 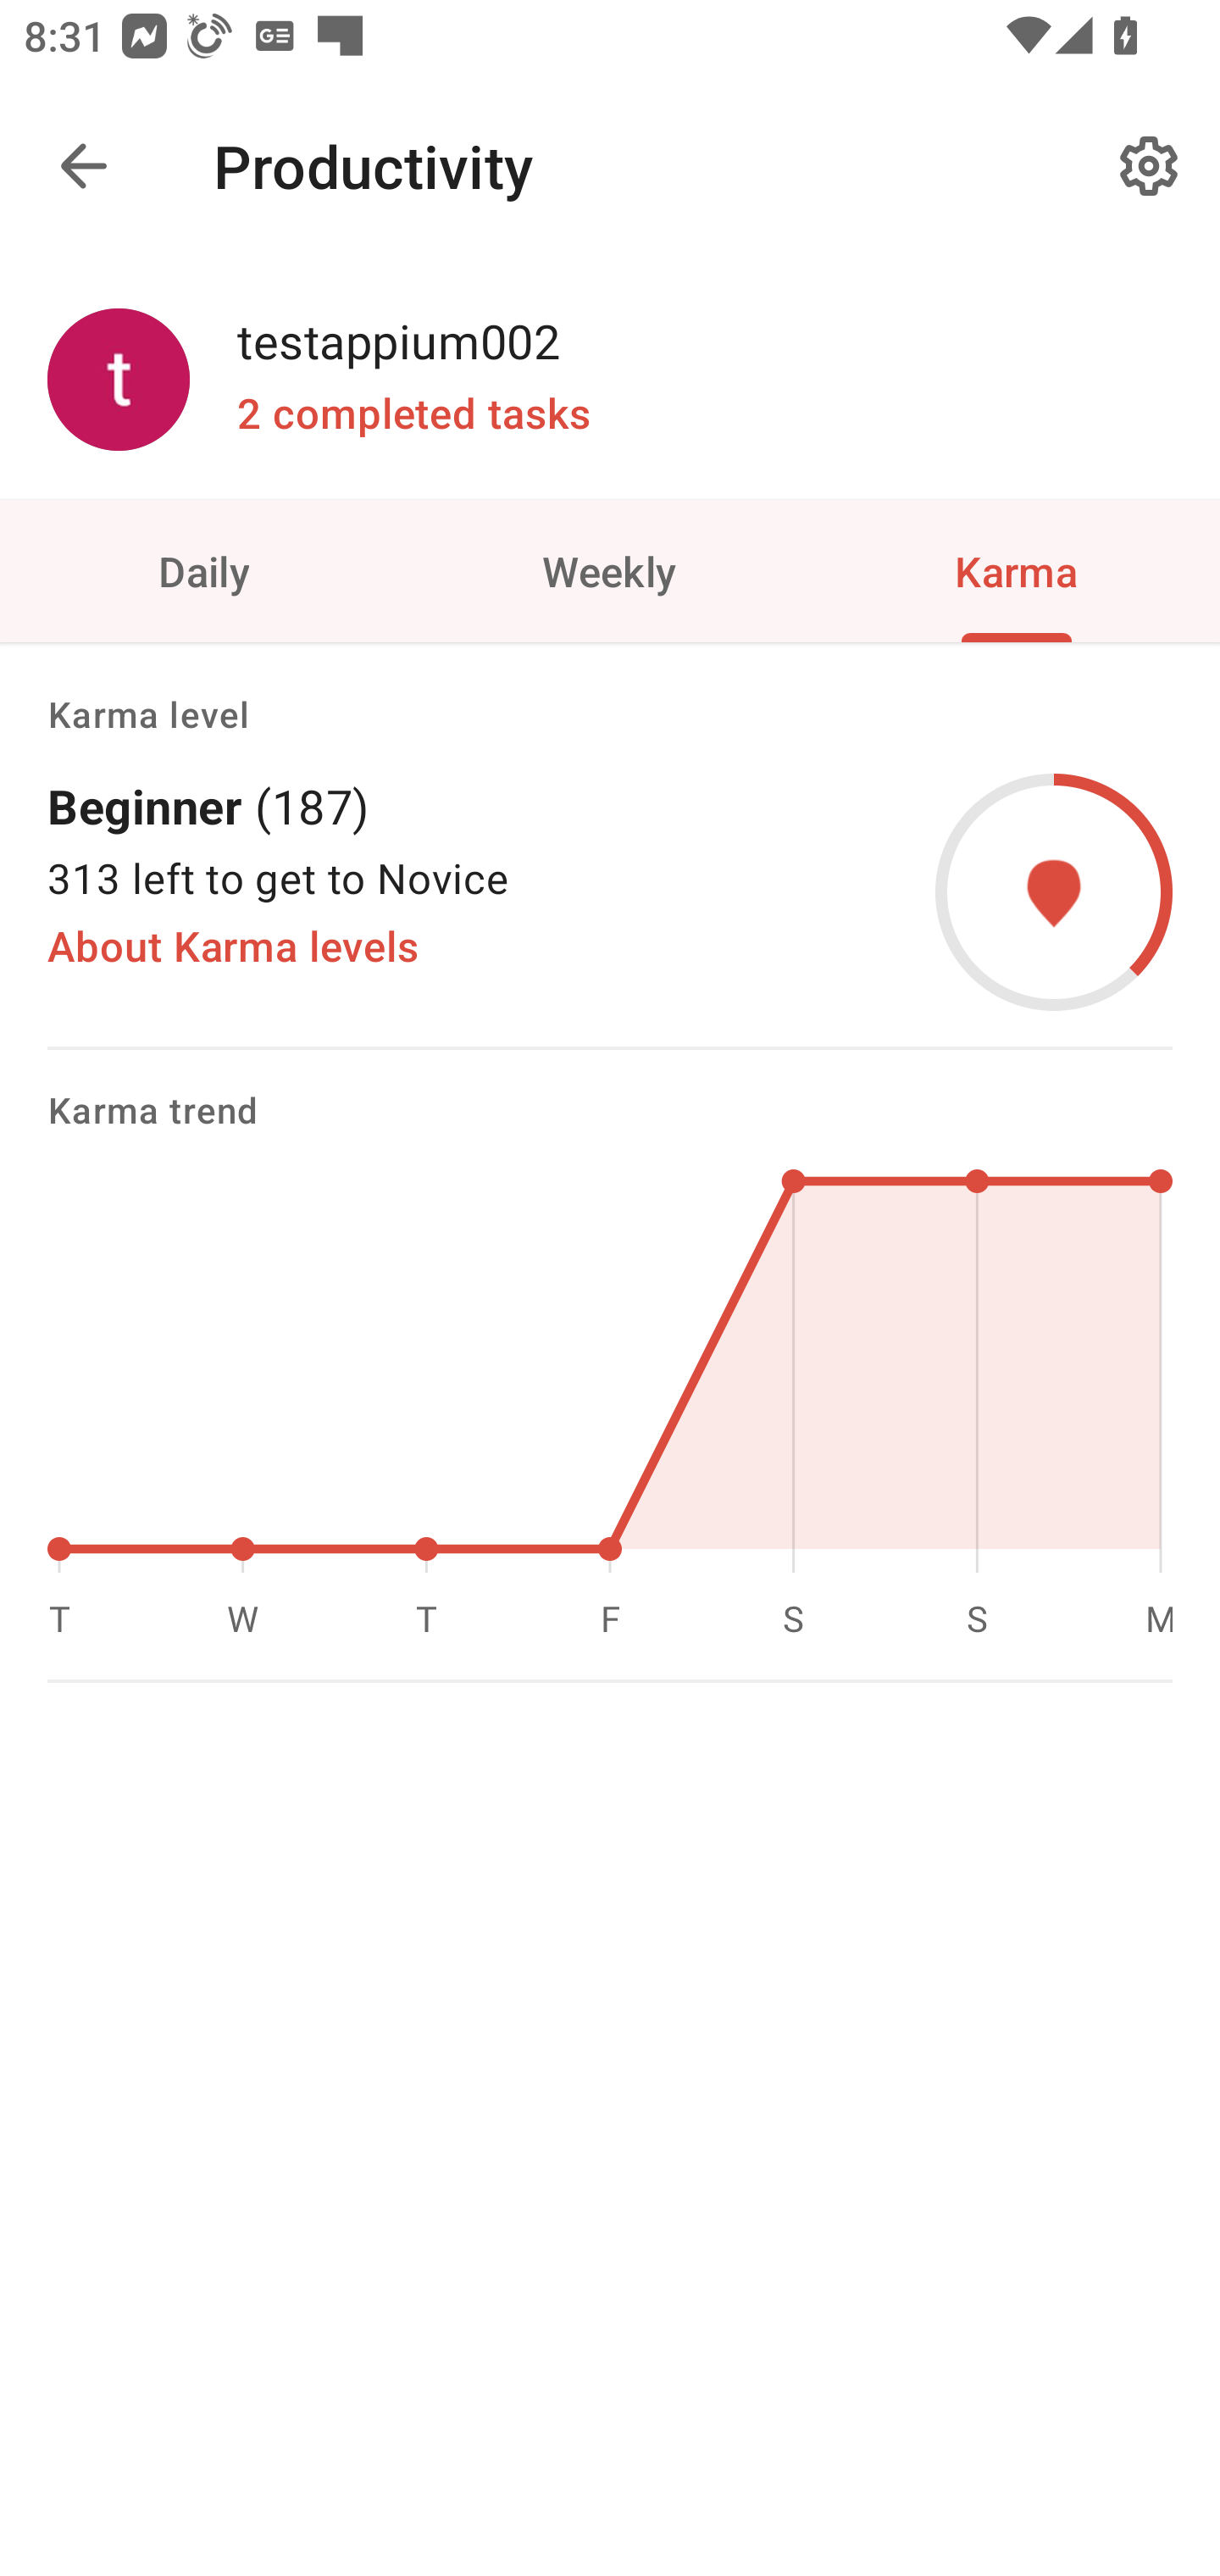 What do you see at coordinates (234, 947) in the screenshot?
I see `About Karma levels` at bounding box center [234, 947].